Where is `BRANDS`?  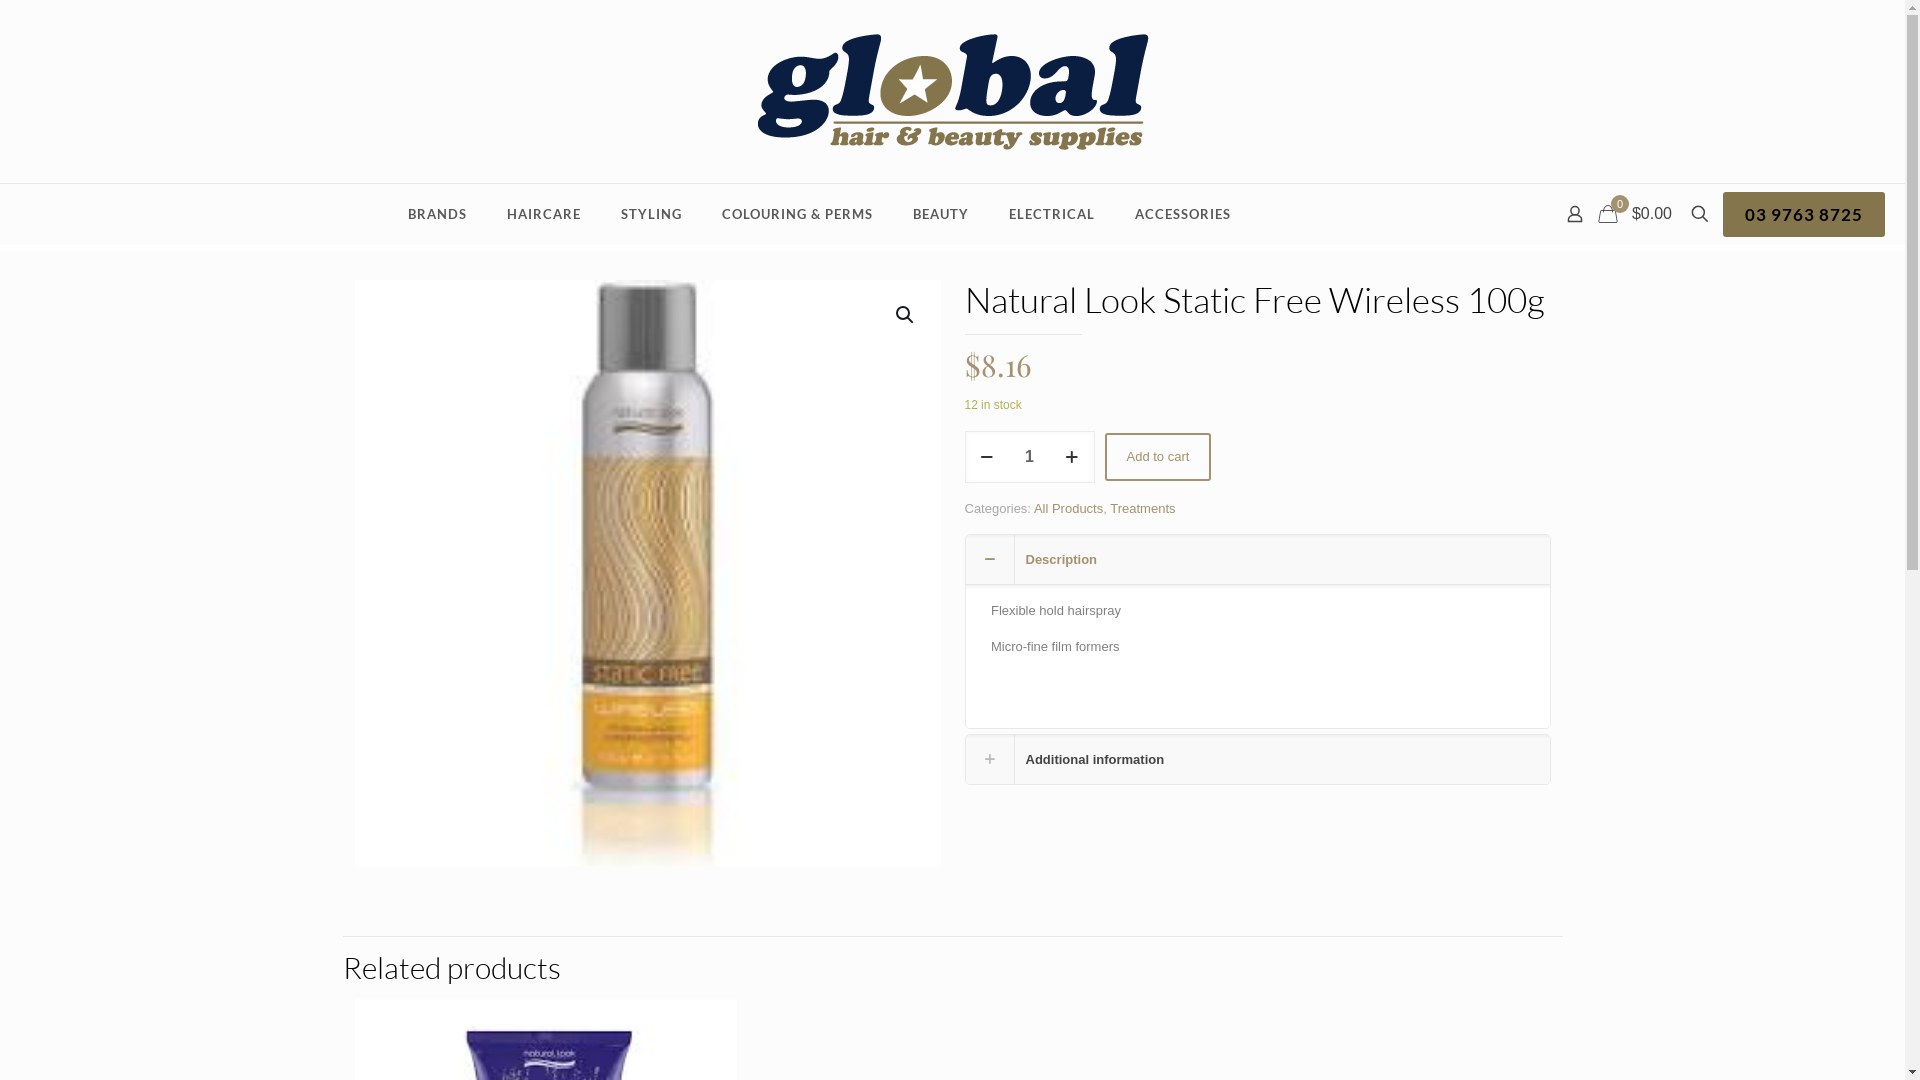
BRANDS is located at coordinates (438, 214).